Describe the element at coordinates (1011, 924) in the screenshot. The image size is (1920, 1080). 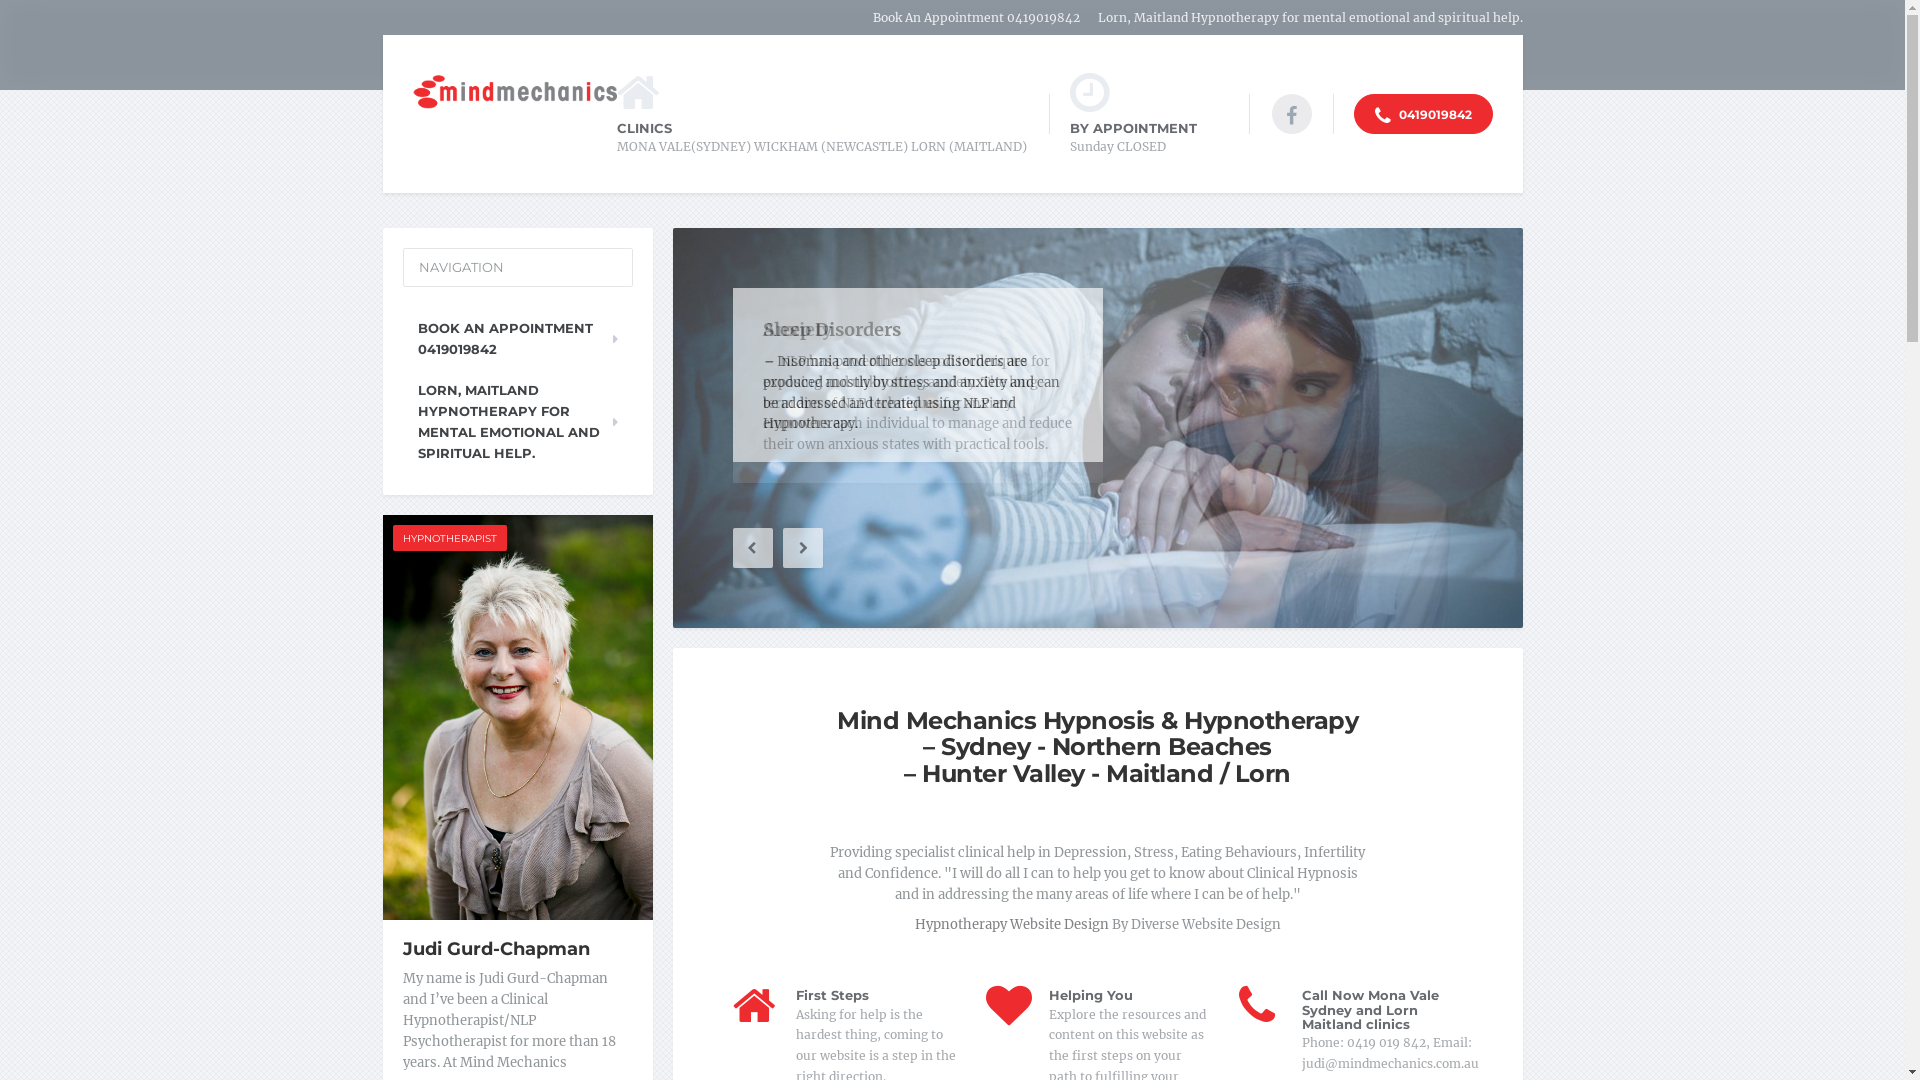
I see `Hypnotherapy Website Design` at that location.